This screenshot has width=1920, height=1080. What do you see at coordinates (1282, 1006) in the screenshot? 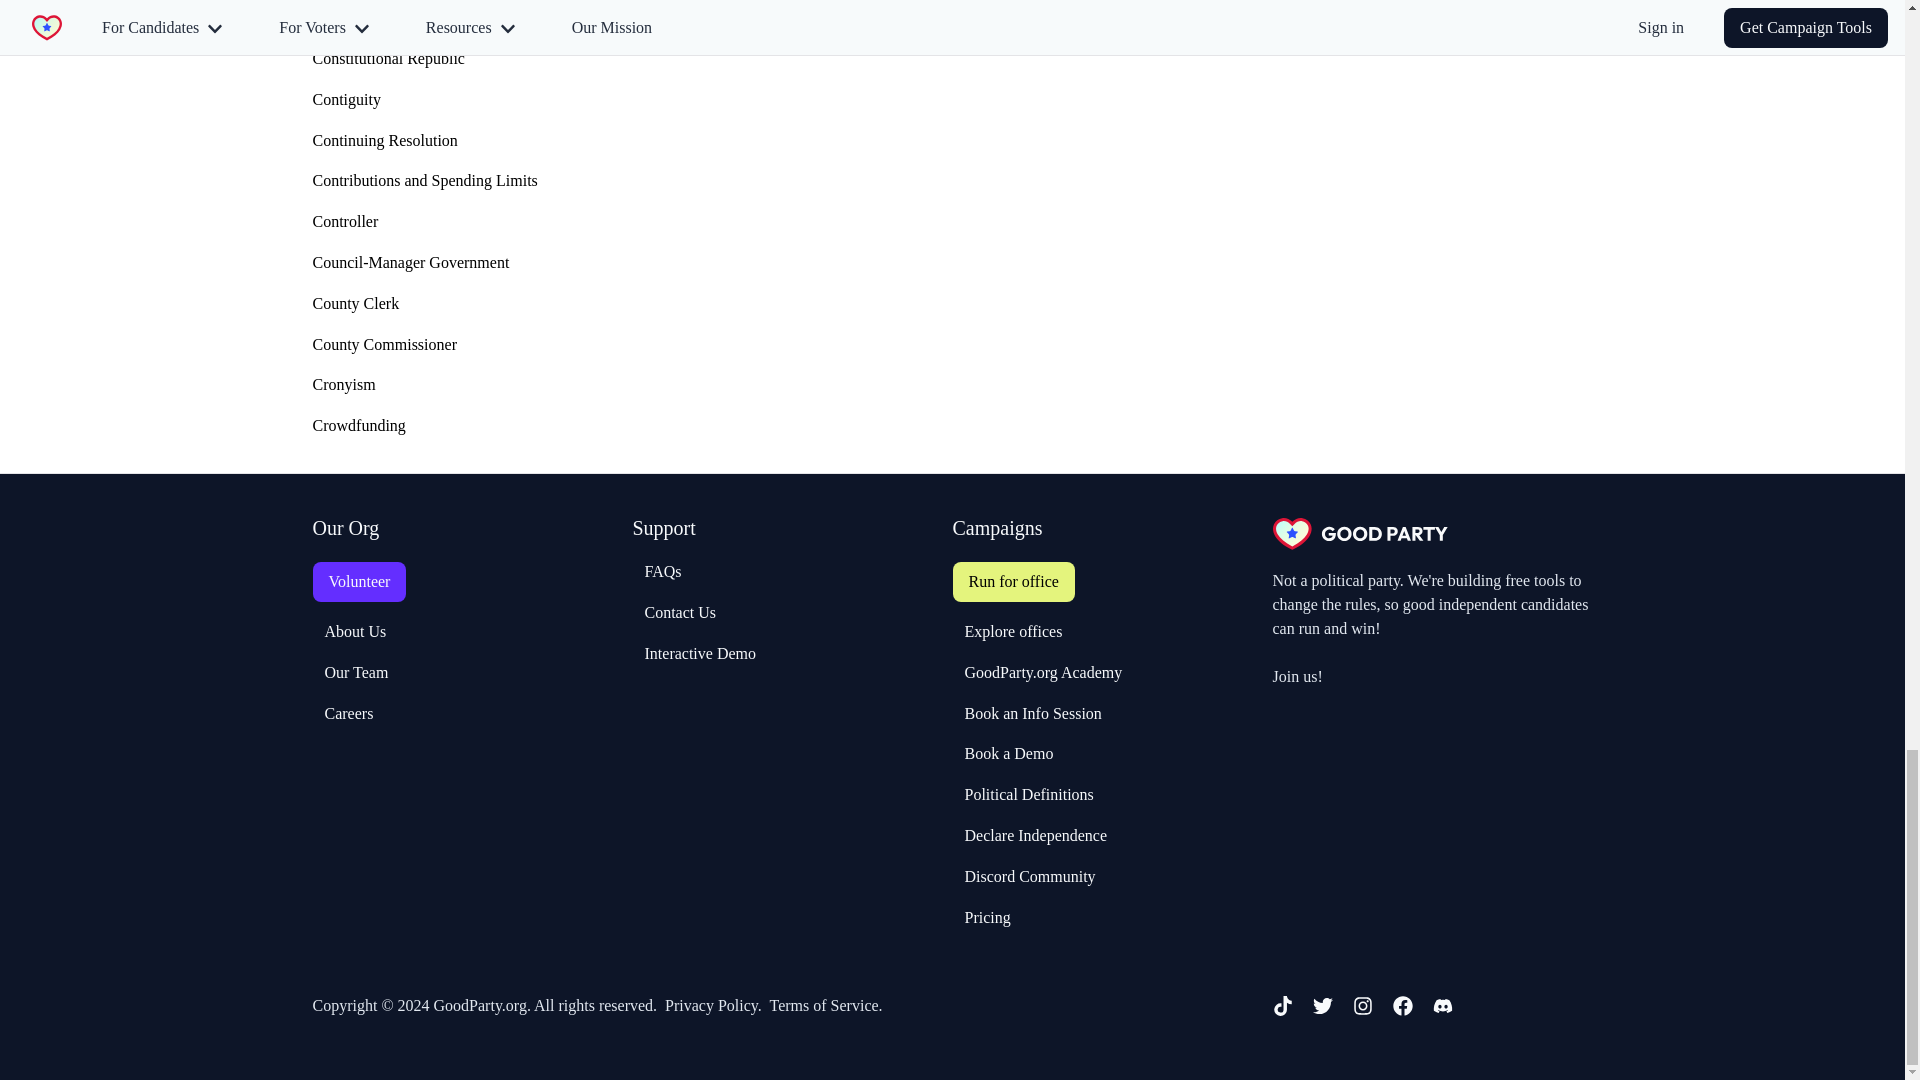
I see `TikTok` at bounding box center [1282, 1006].